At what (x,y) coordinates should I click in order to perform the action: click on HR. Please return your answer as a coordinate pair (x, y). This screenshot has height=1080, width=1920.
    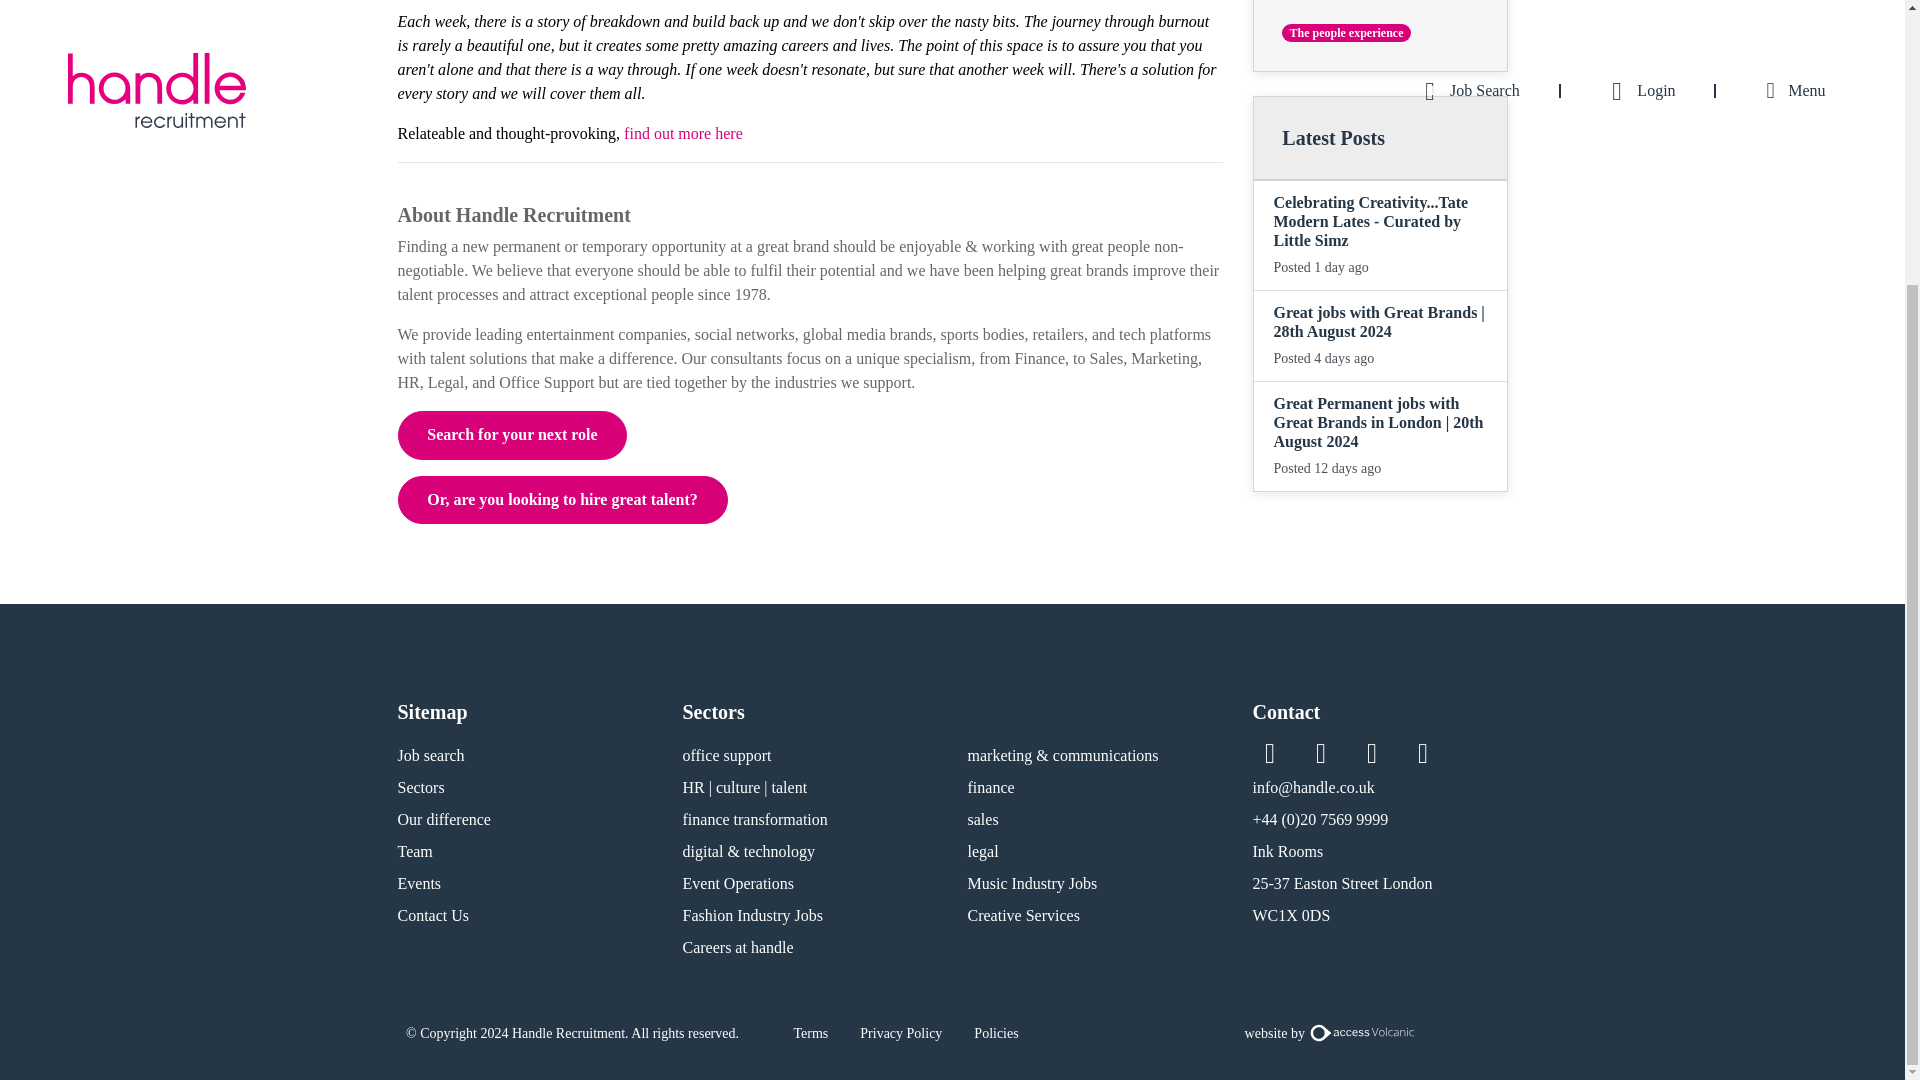
    Looking at the image, I should click on (408, 382).